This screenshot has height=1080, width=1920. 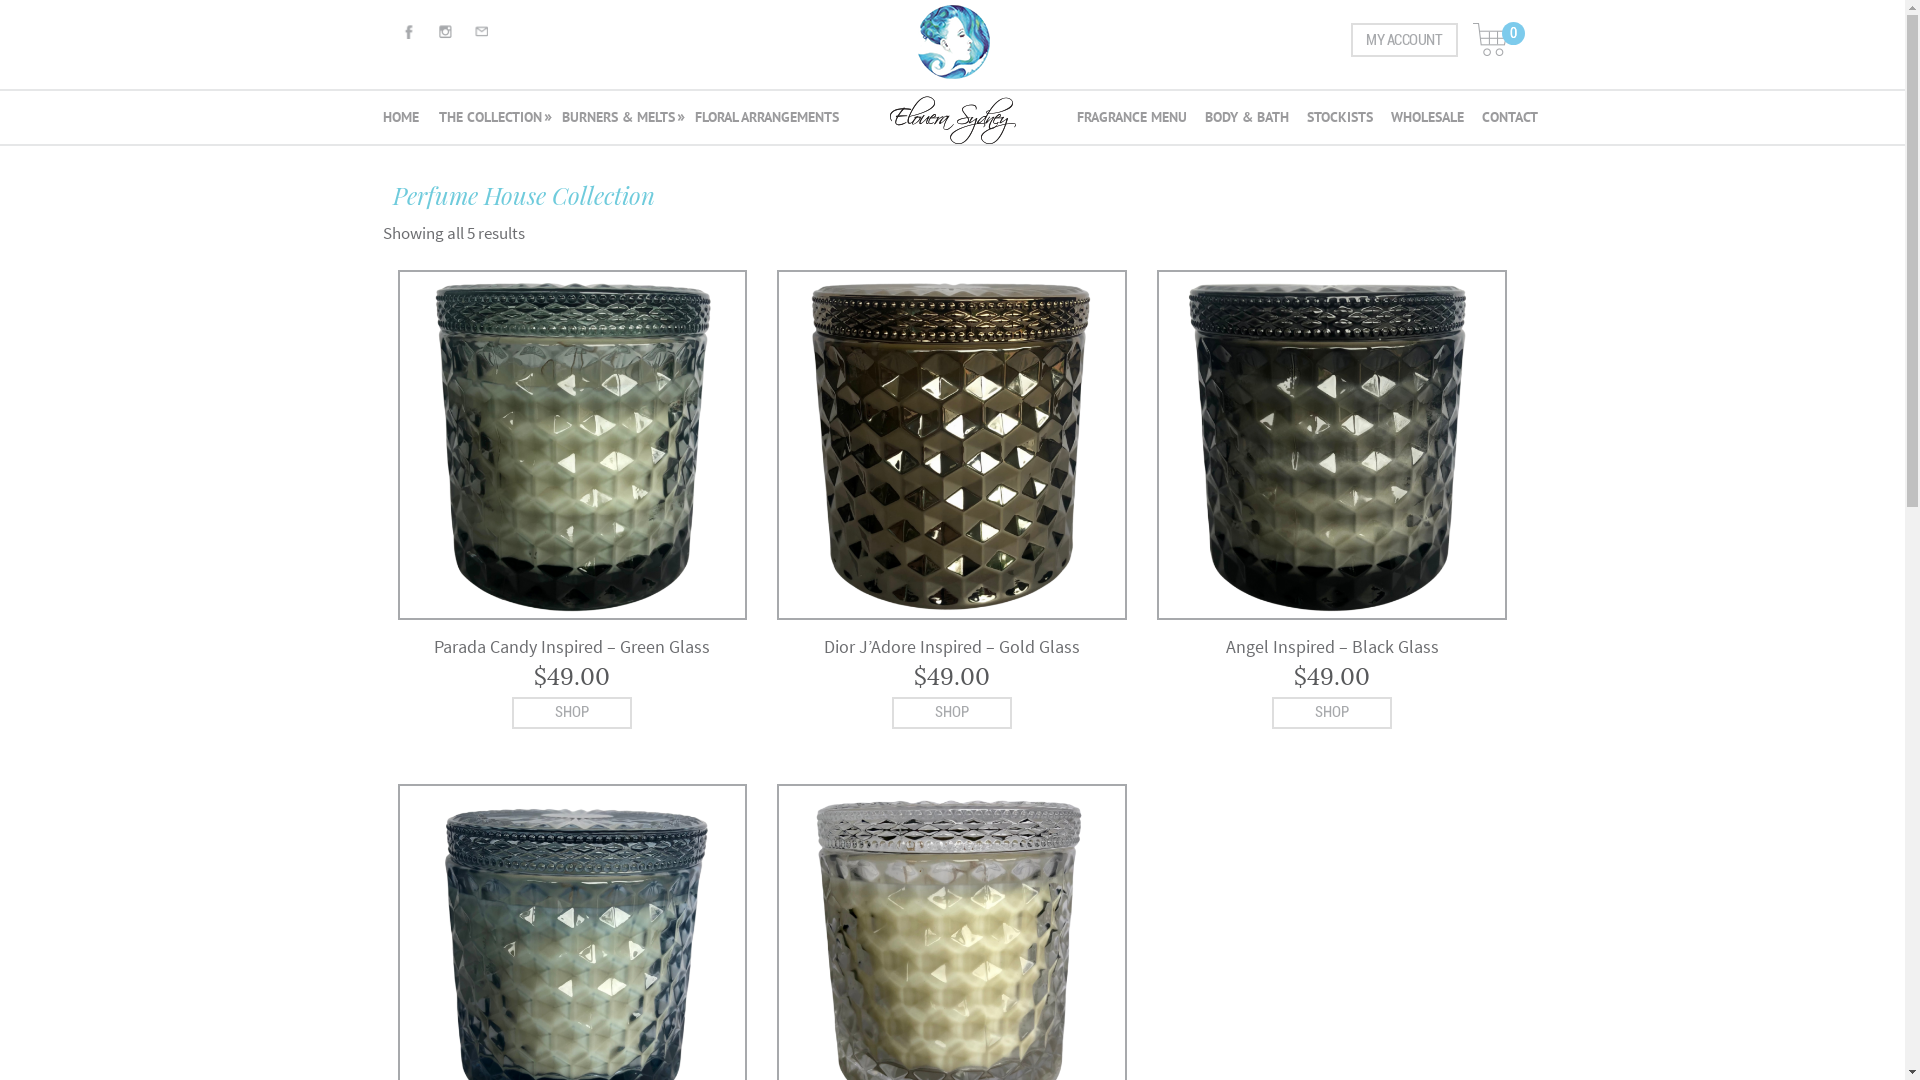 I want to click on FRAGRANCE MENU, so click(x=1133, y=120).